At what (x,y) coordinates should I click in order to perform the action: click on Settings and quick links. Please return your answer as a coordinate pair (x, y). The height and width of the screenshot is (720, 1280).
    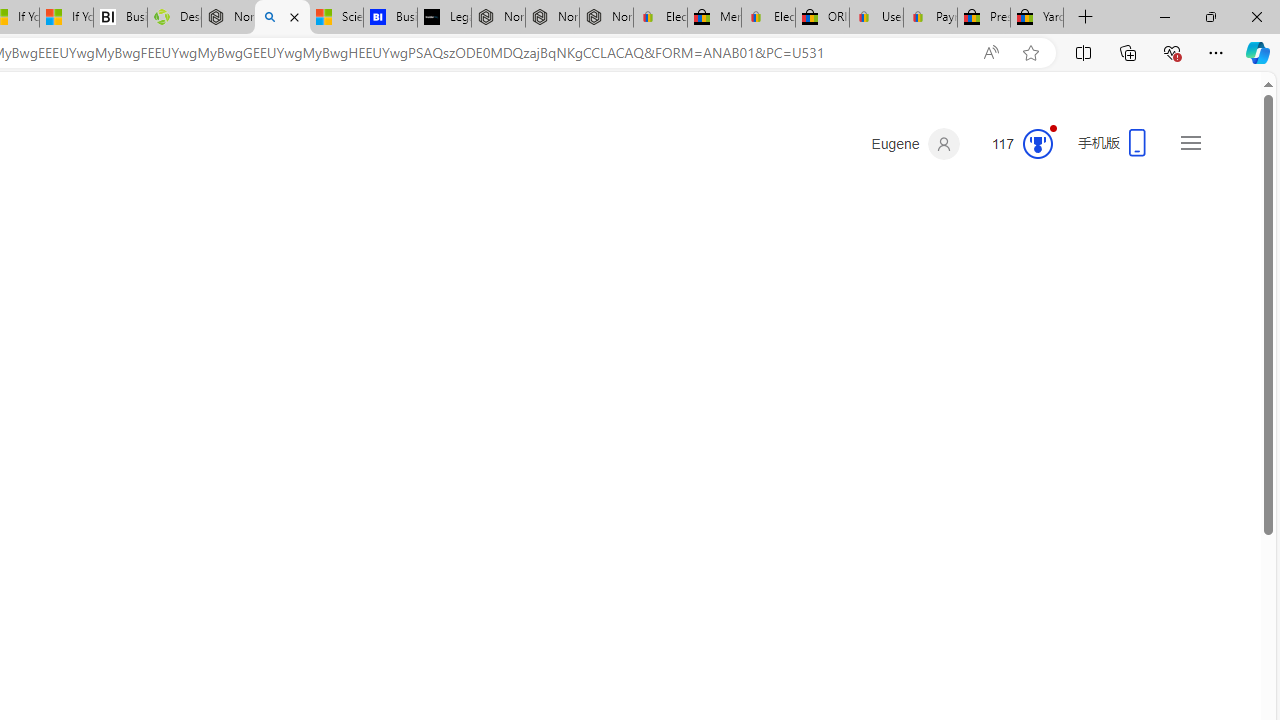
    Looking at the image, I should click on (1190, 142).